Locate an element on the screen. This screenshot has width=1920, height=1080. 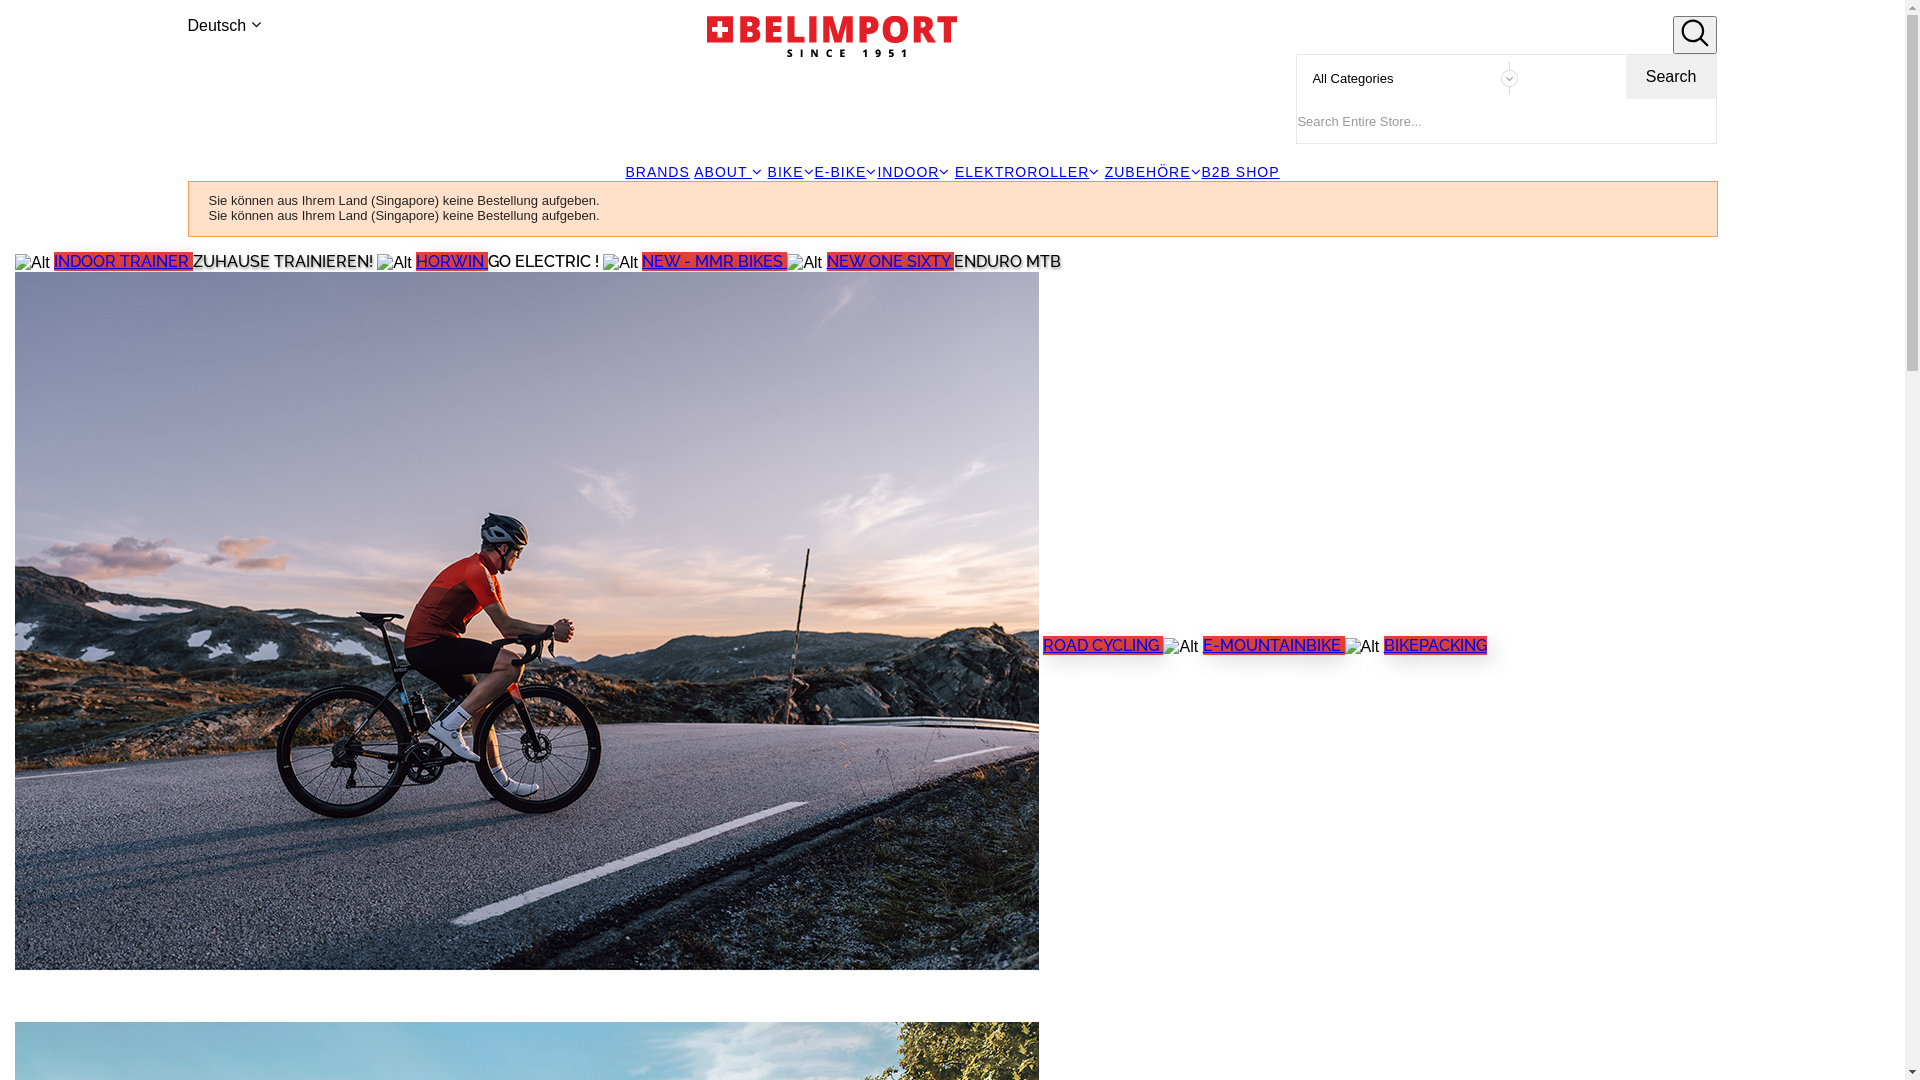
NEW - MMR BIKES is located at coordinates (714, 262).